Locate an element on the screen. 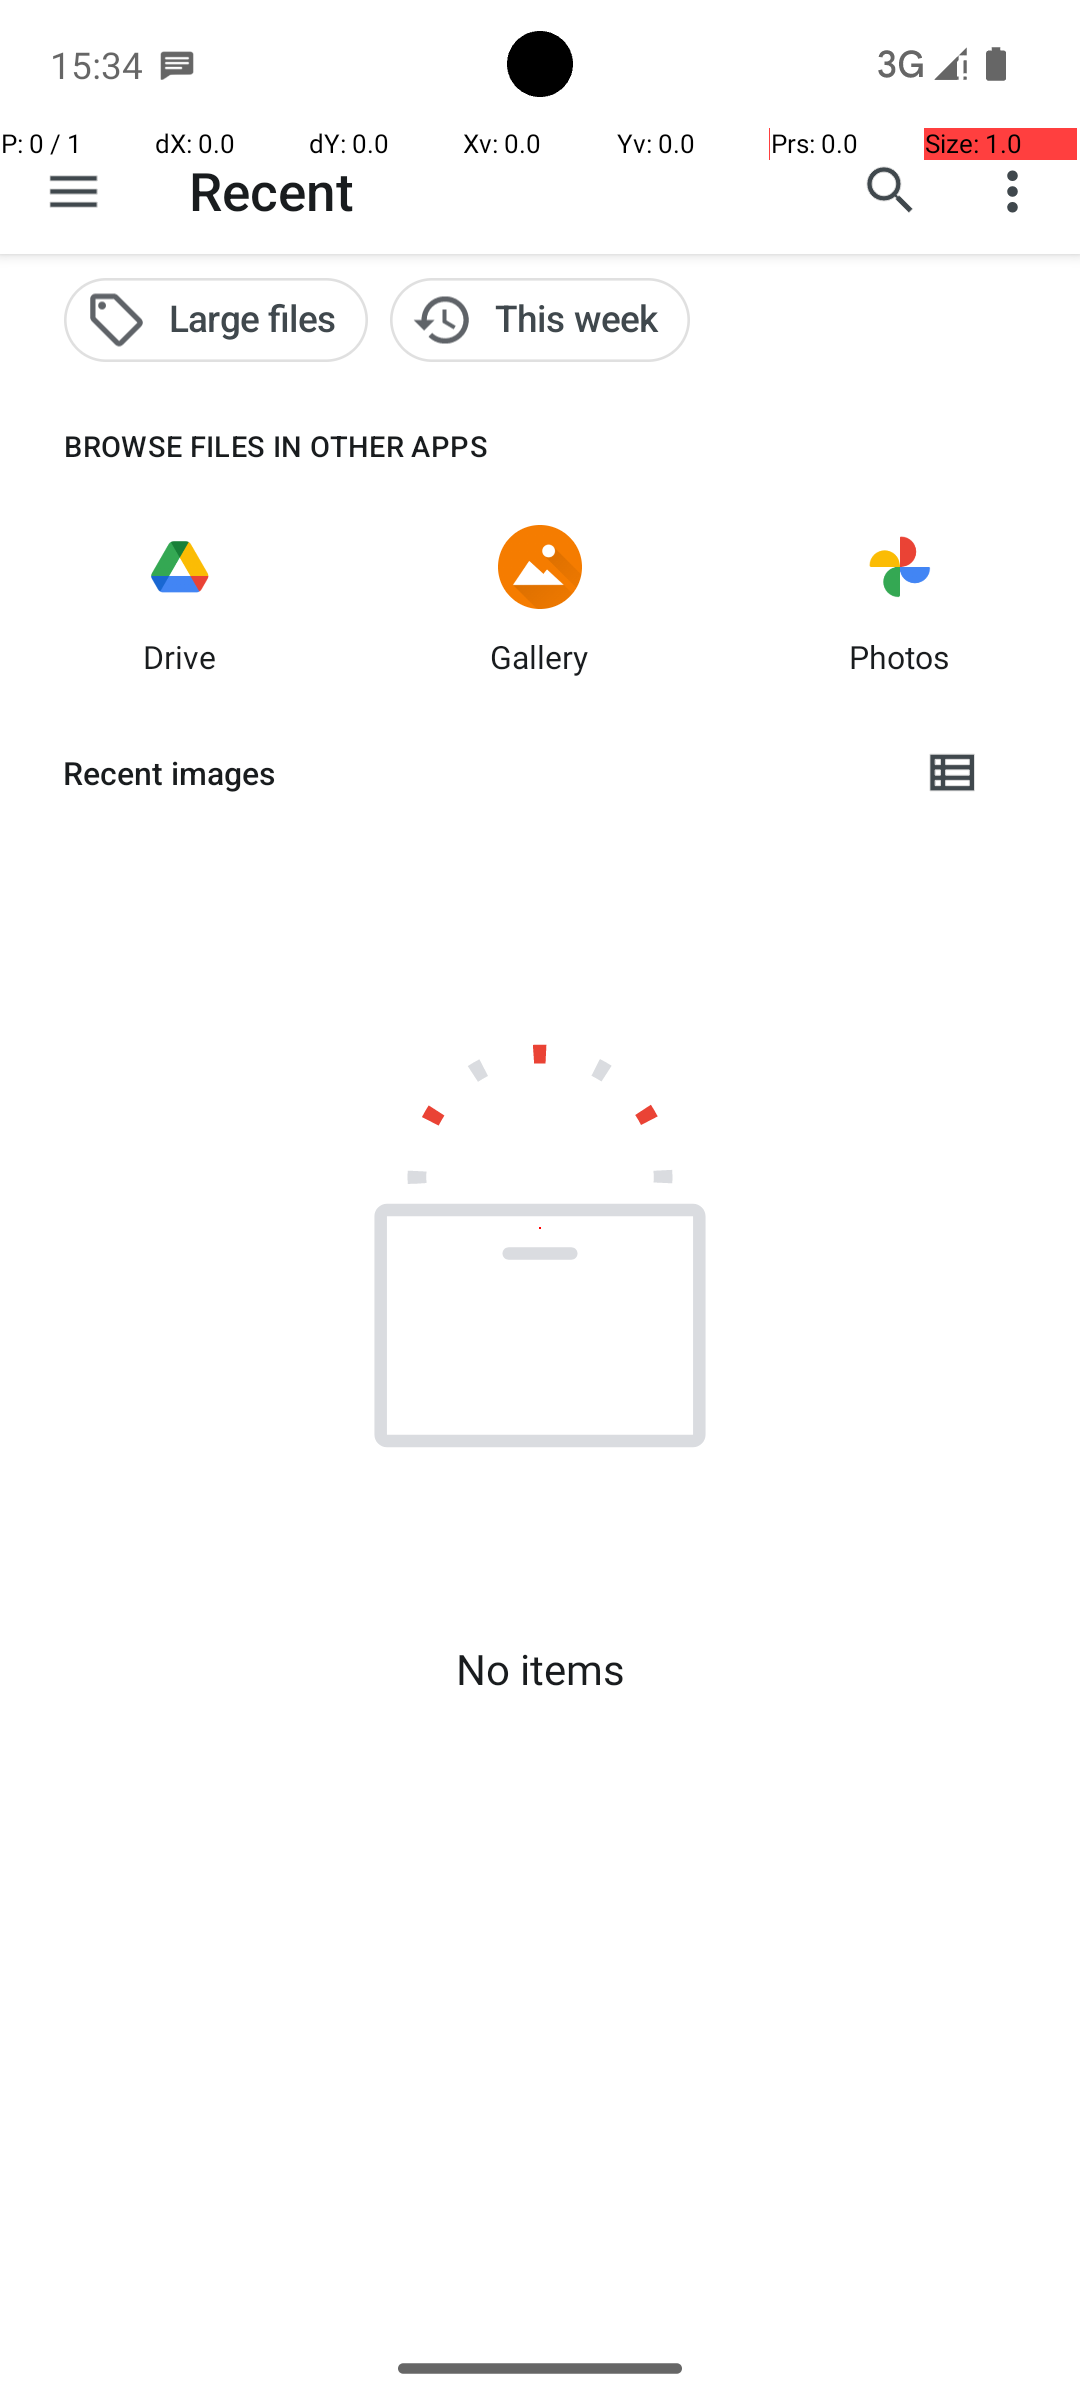  BROWSE FILES IN OTHER APPS is located at coordinates (244, 446).